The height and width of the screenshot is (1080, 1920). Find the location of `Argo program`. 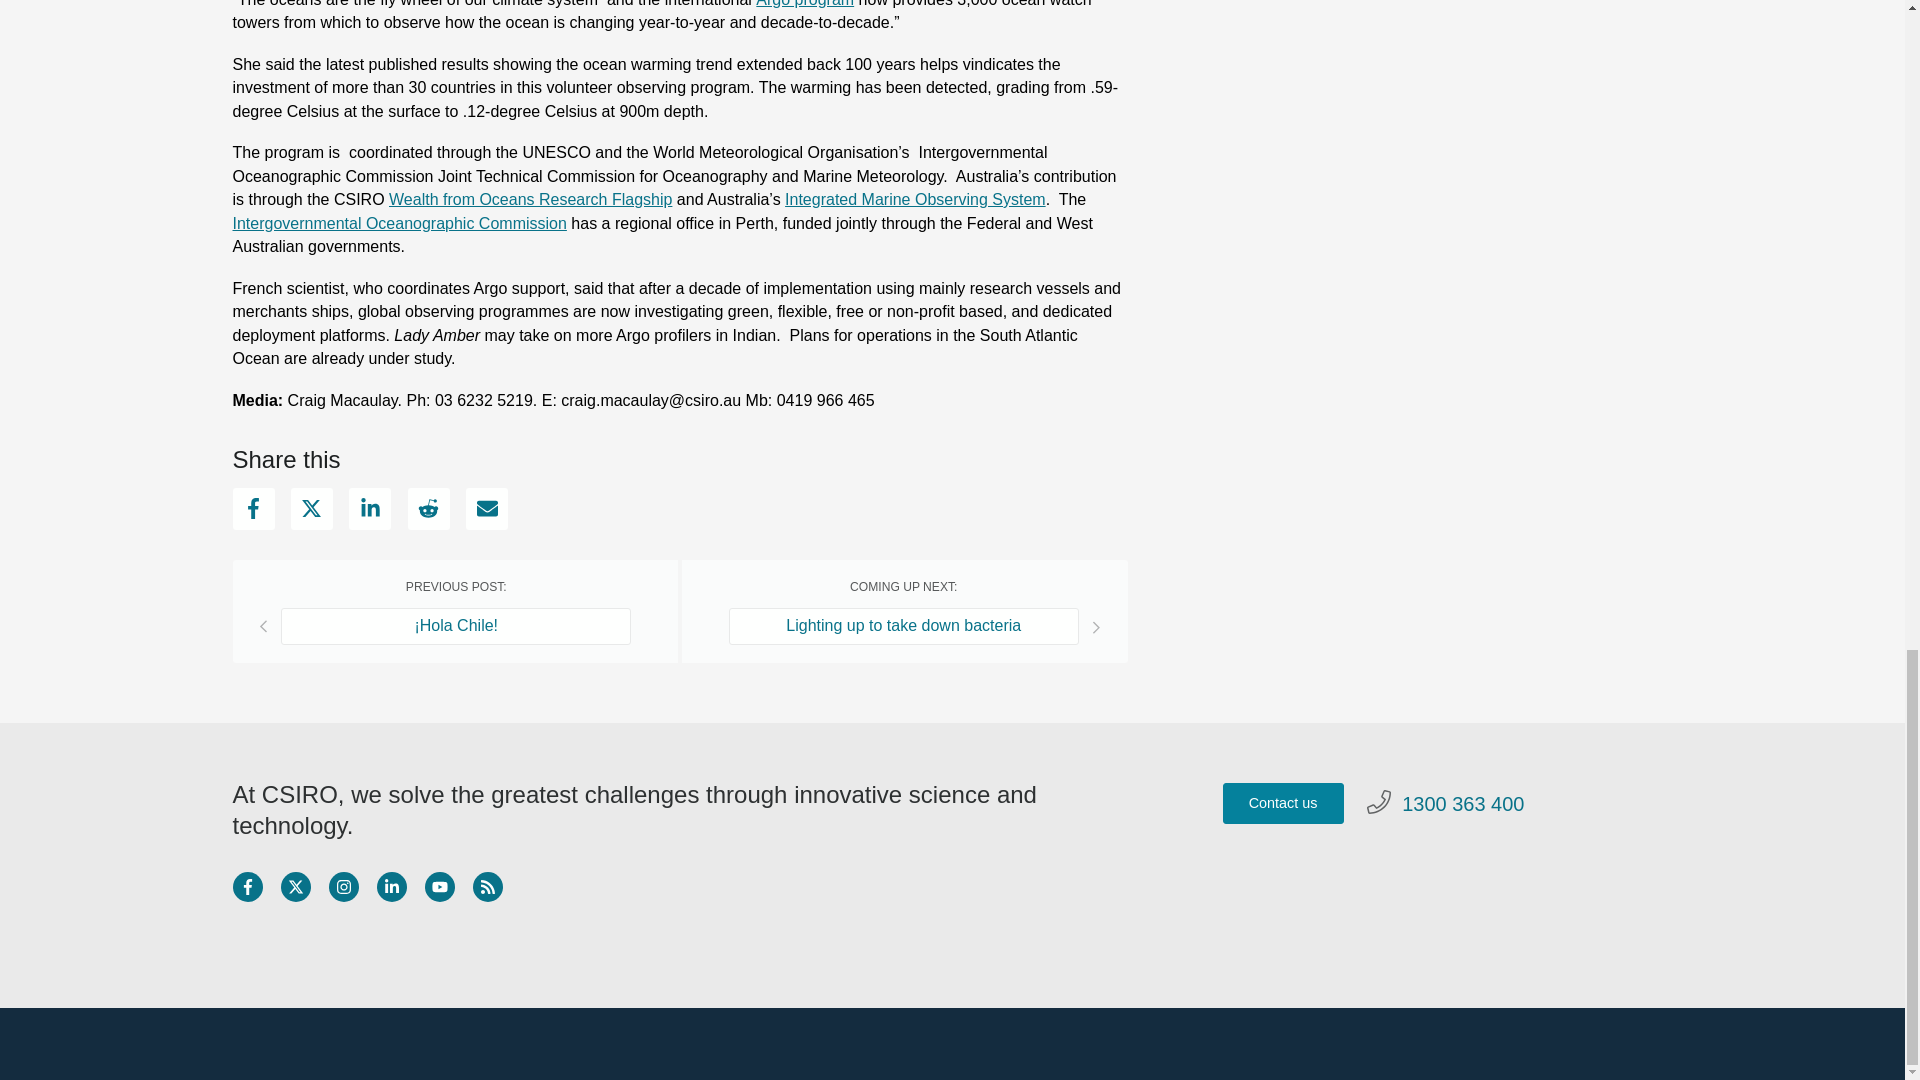

Argo program is located at coordinates (805, 3).